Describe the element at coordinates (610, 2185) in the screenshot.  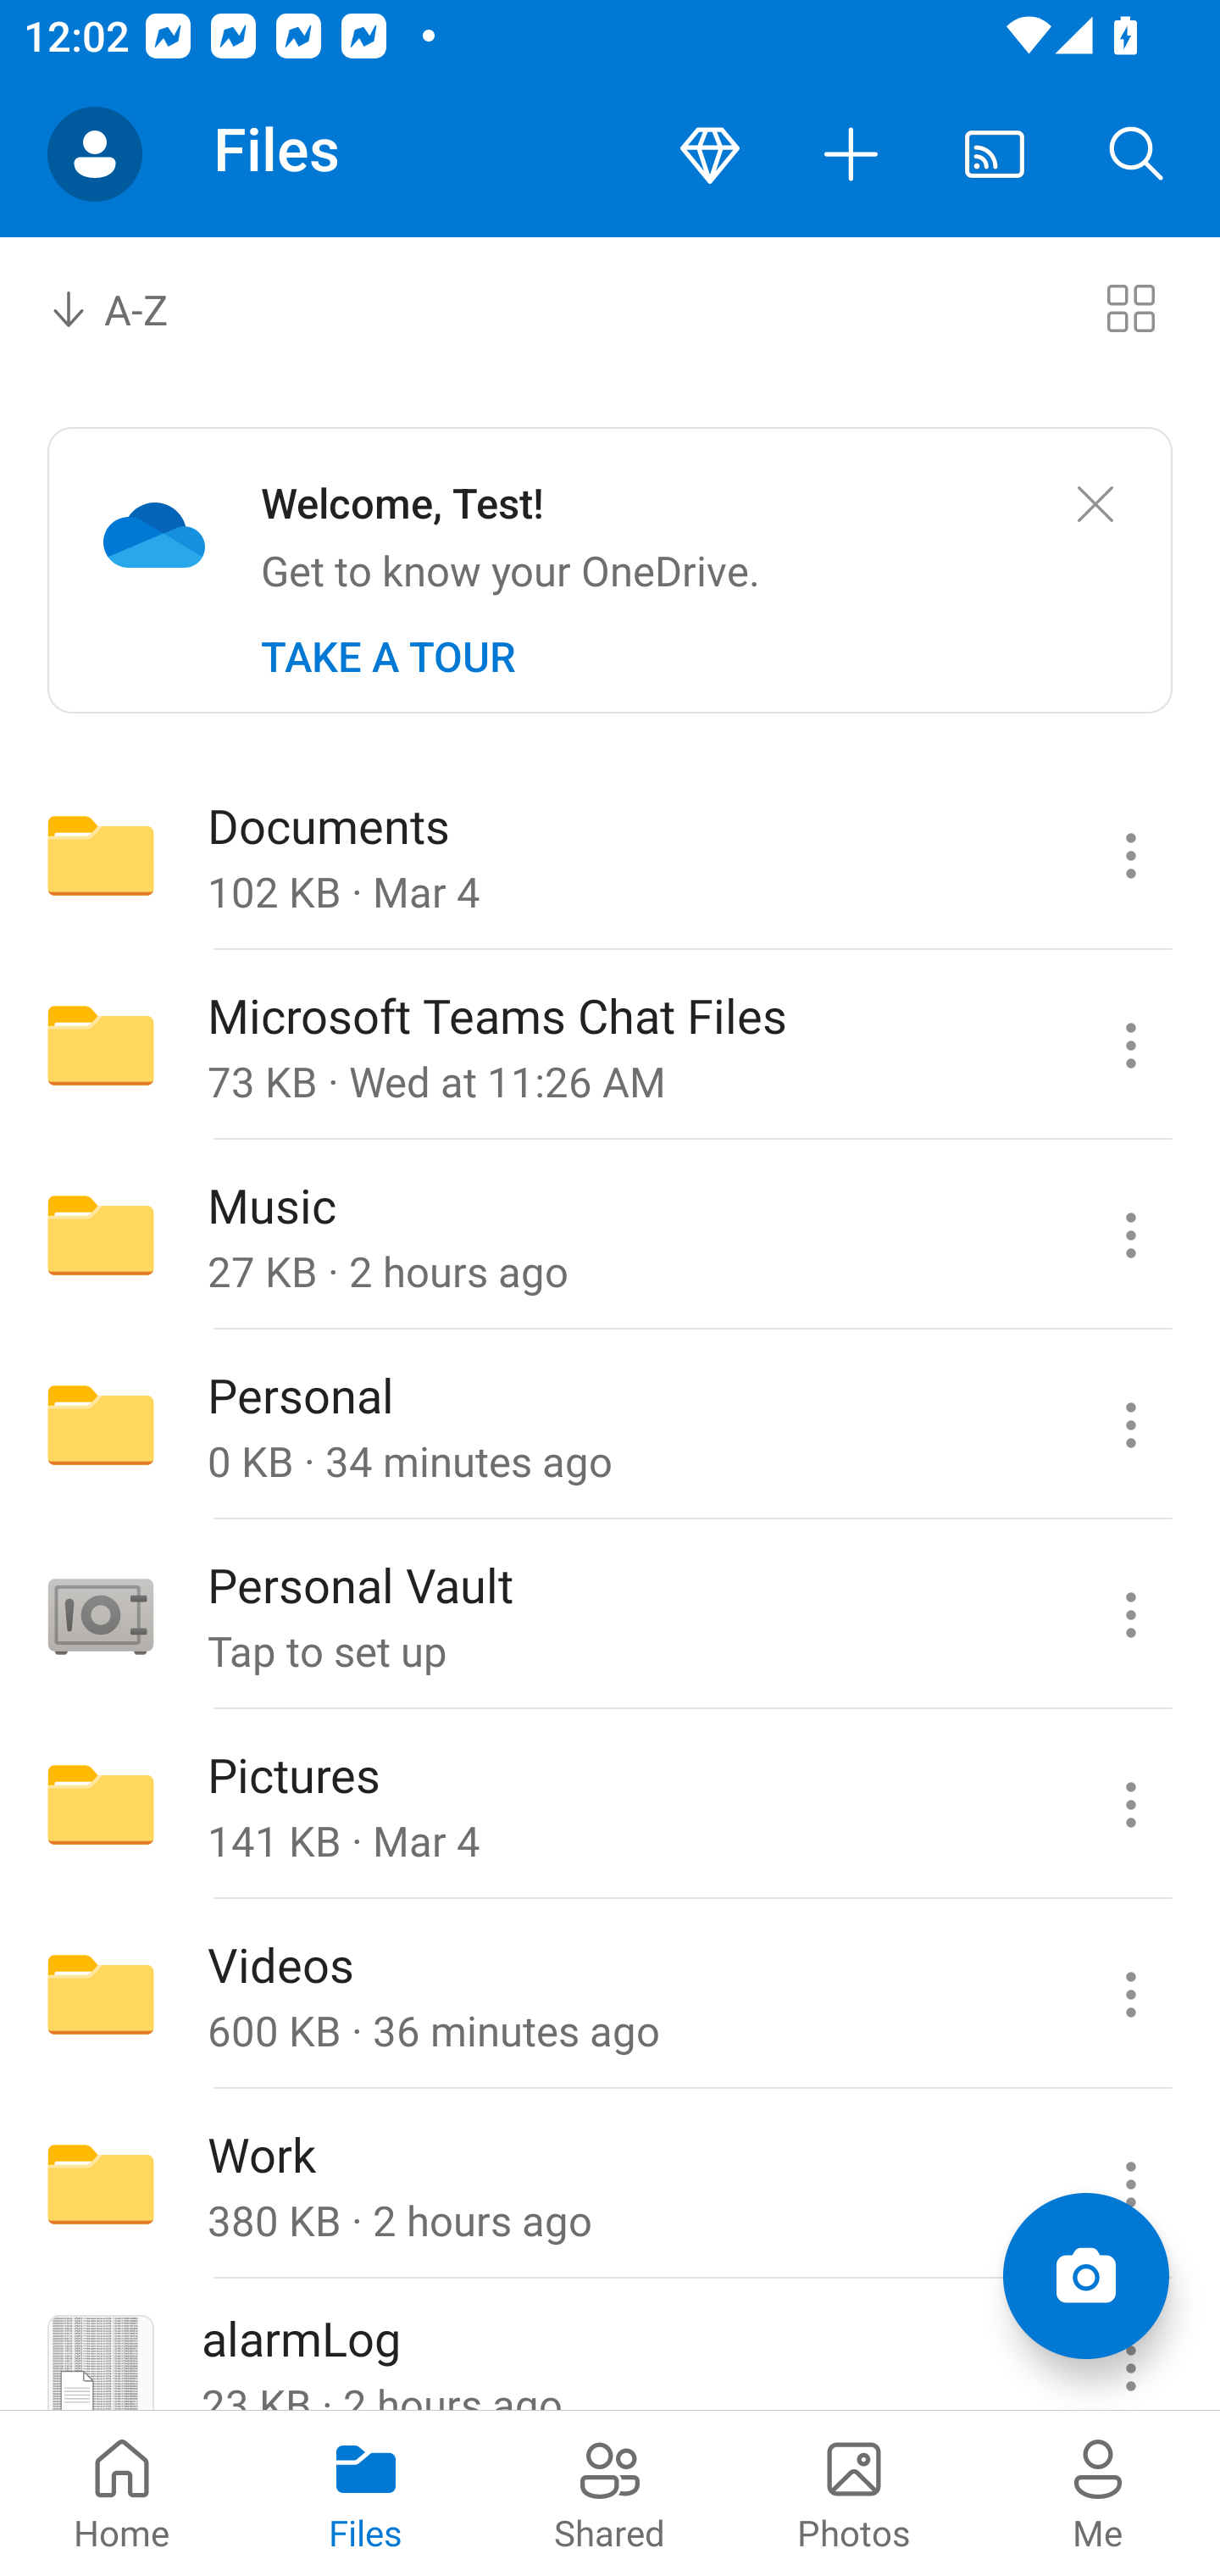
I see `Folder Work 380 KB · 2 hours ago Work commands` at that location.